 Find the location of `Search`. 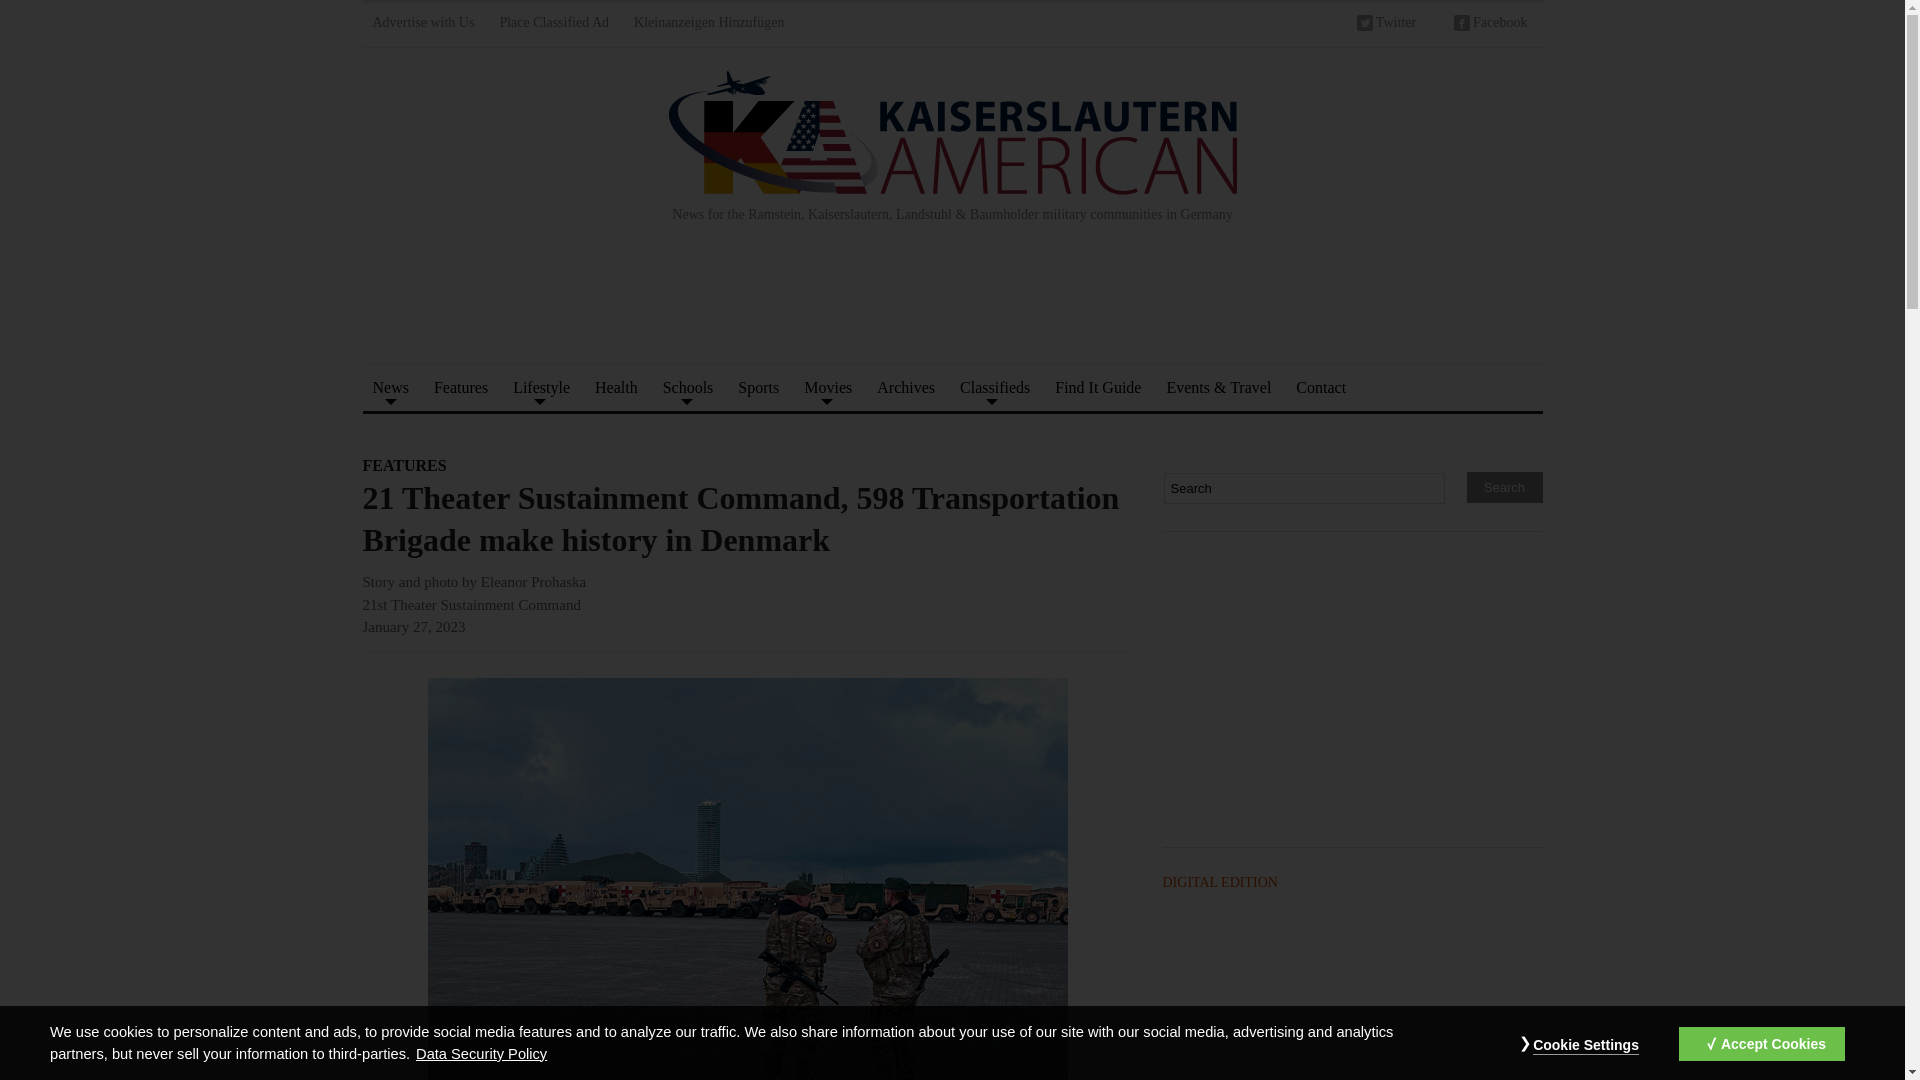

Search is located at coordinates (1504, 487).